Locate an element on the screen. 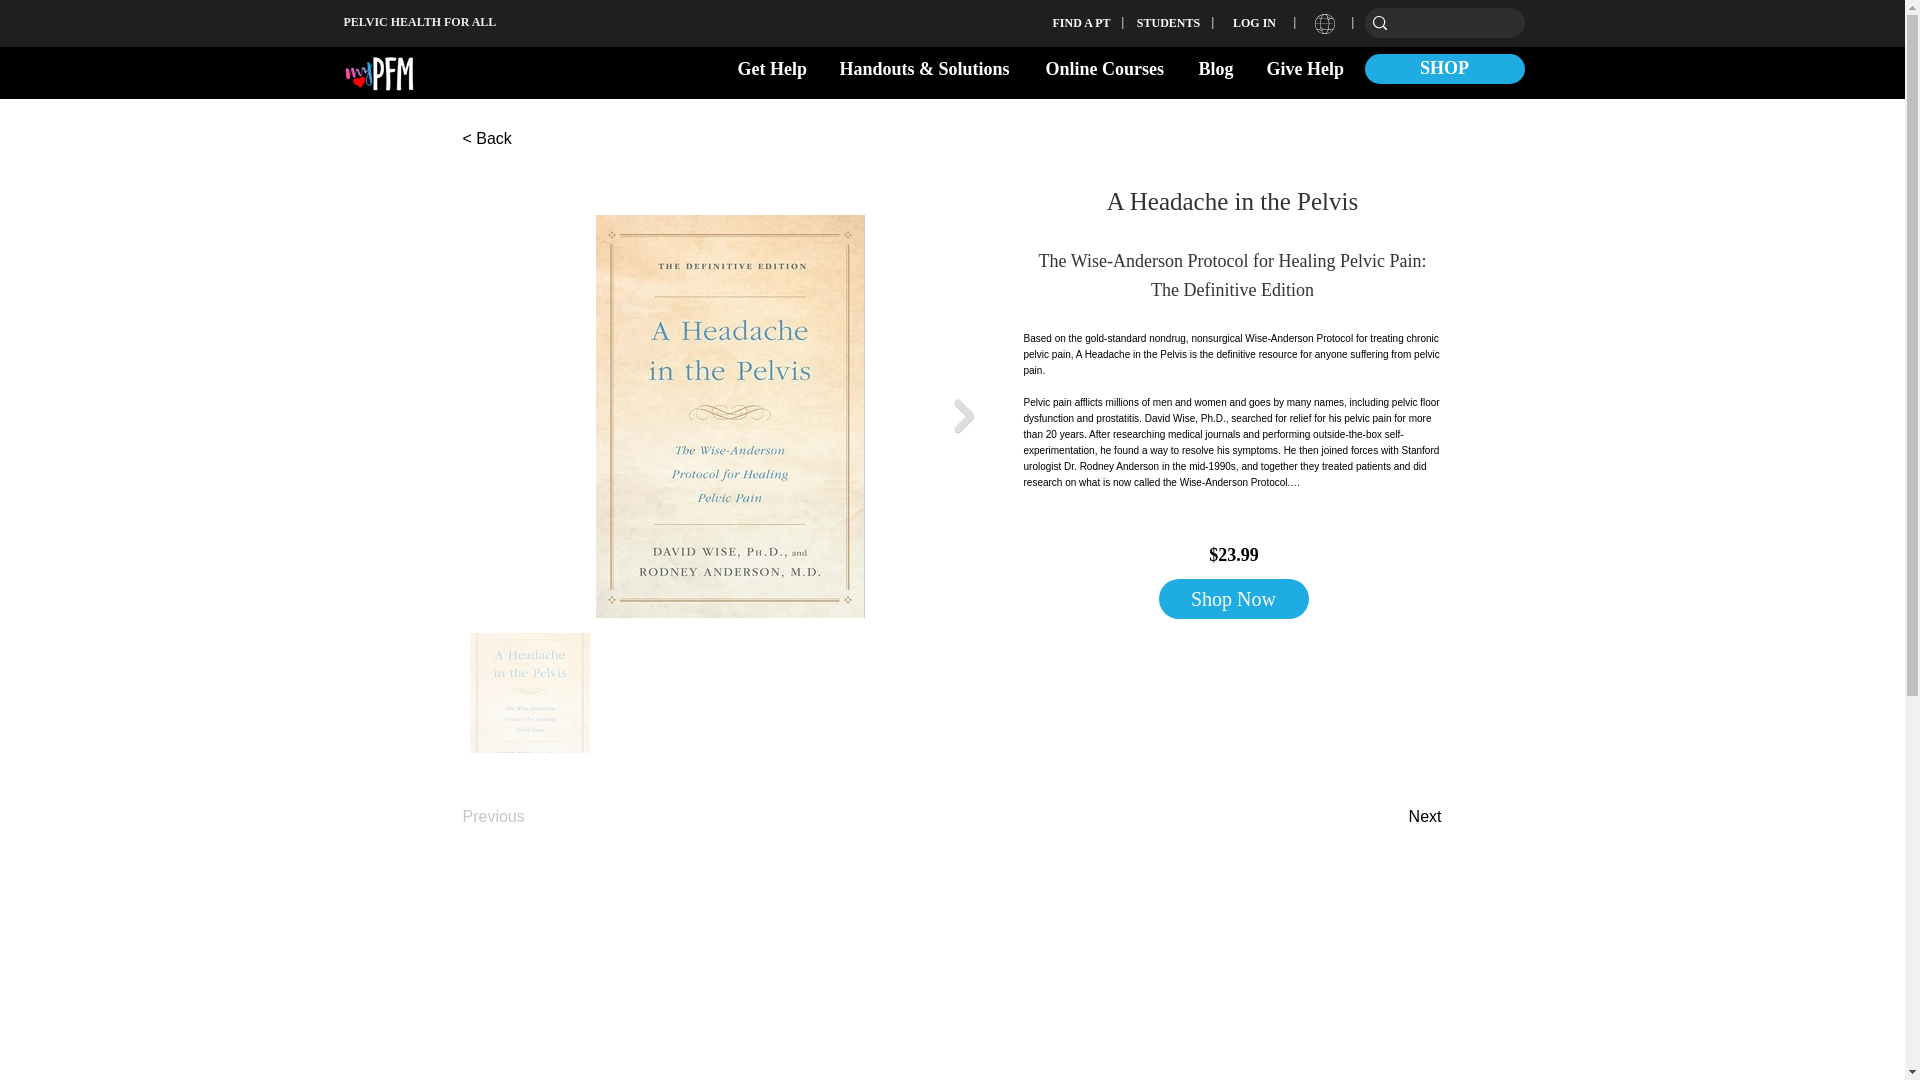  STUDENTS is located at coordinates (1168, 22).